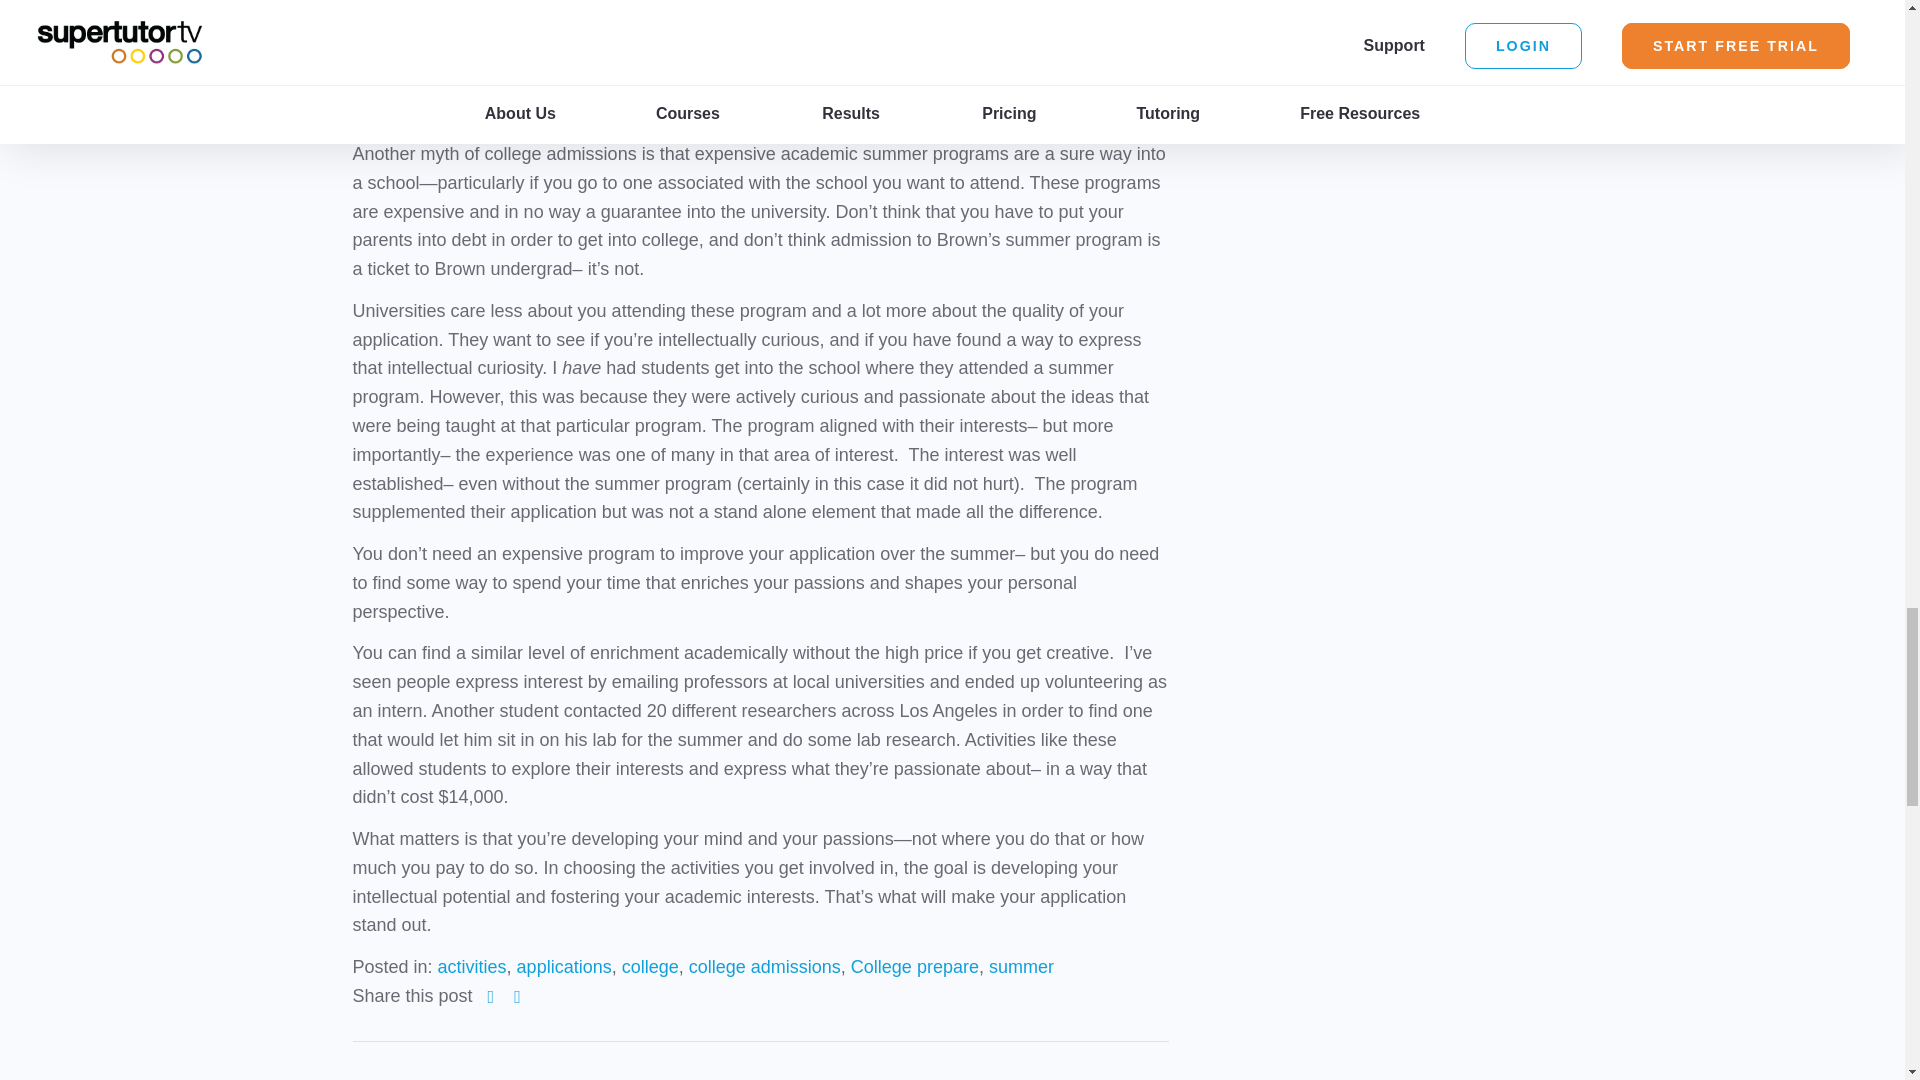 This screenshot has height=1080, width=1920. What do you see at coordinates (1021, 966) in the screenshot?
I see `summer` at bounding box center [1021, 966].